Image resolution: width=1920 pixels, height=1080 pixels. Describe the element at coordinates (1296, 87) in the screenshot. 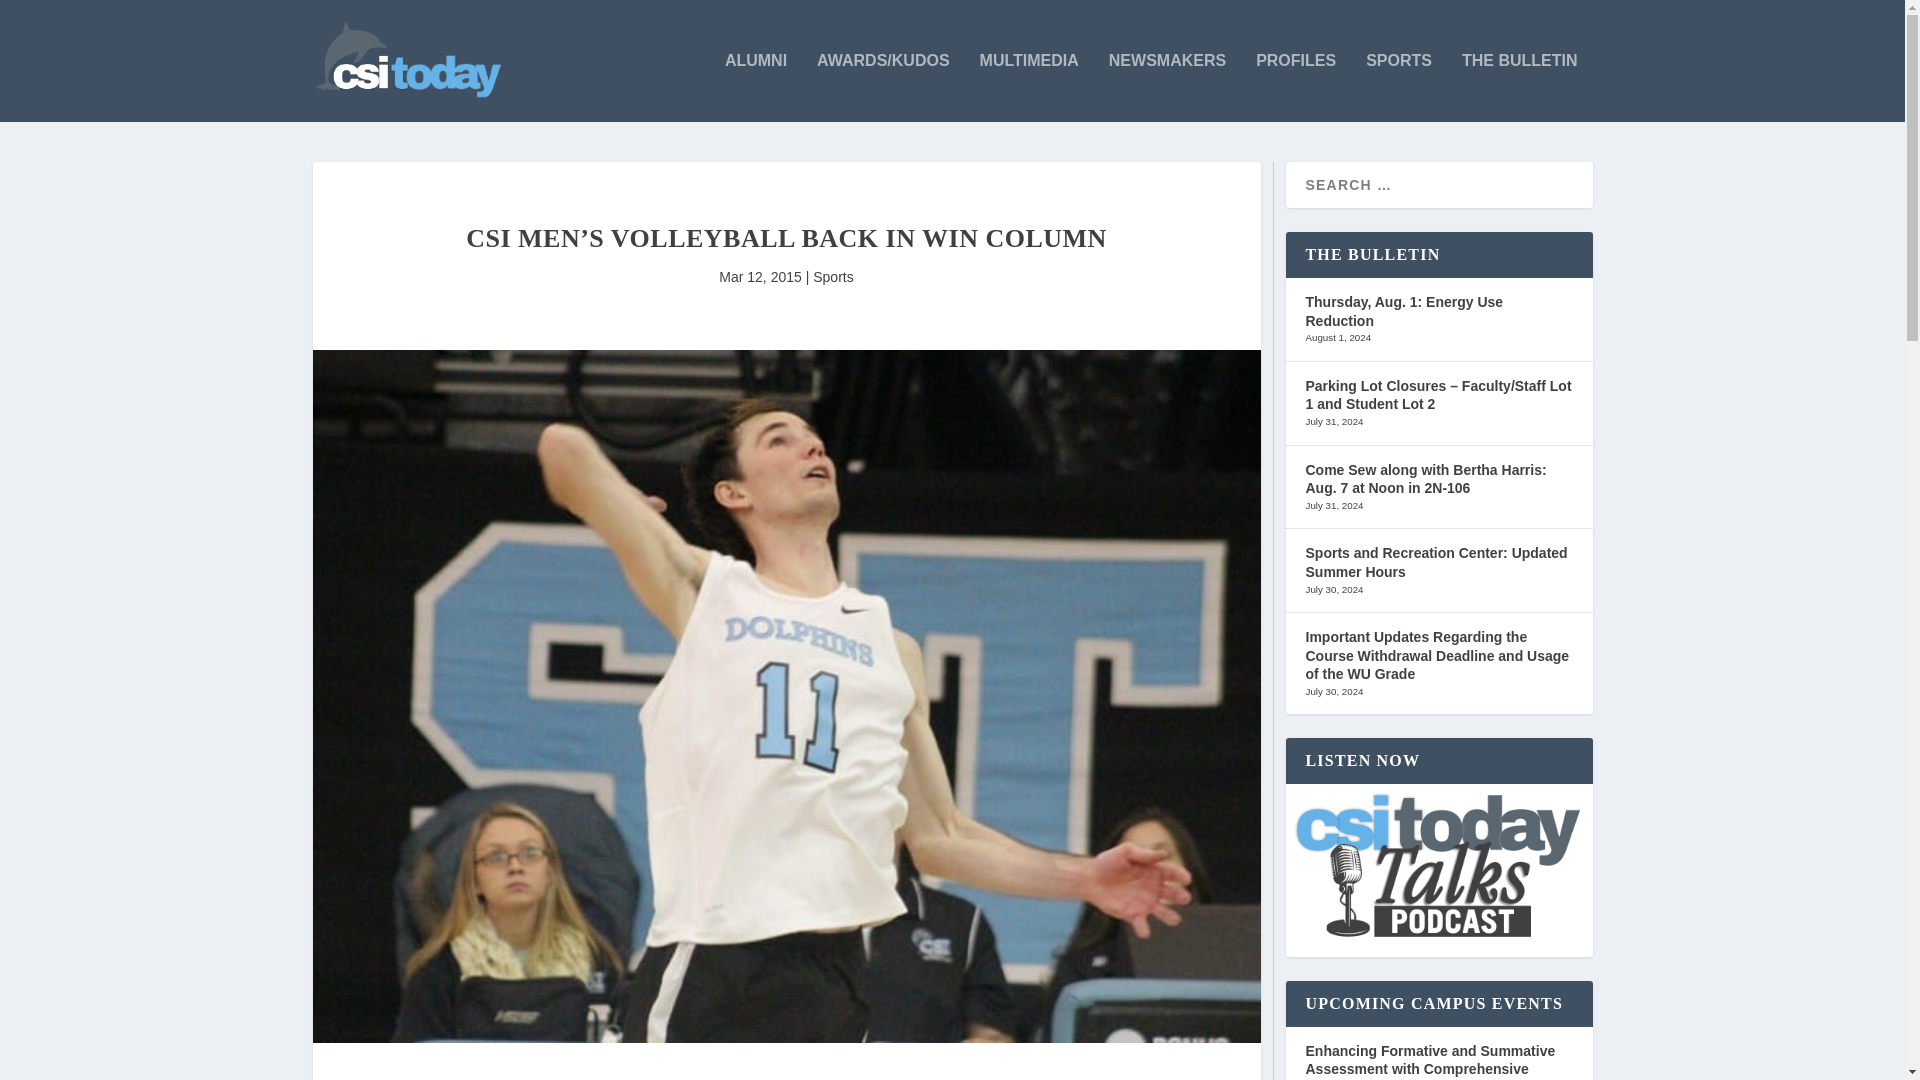

I see `PROFILES` at that location.